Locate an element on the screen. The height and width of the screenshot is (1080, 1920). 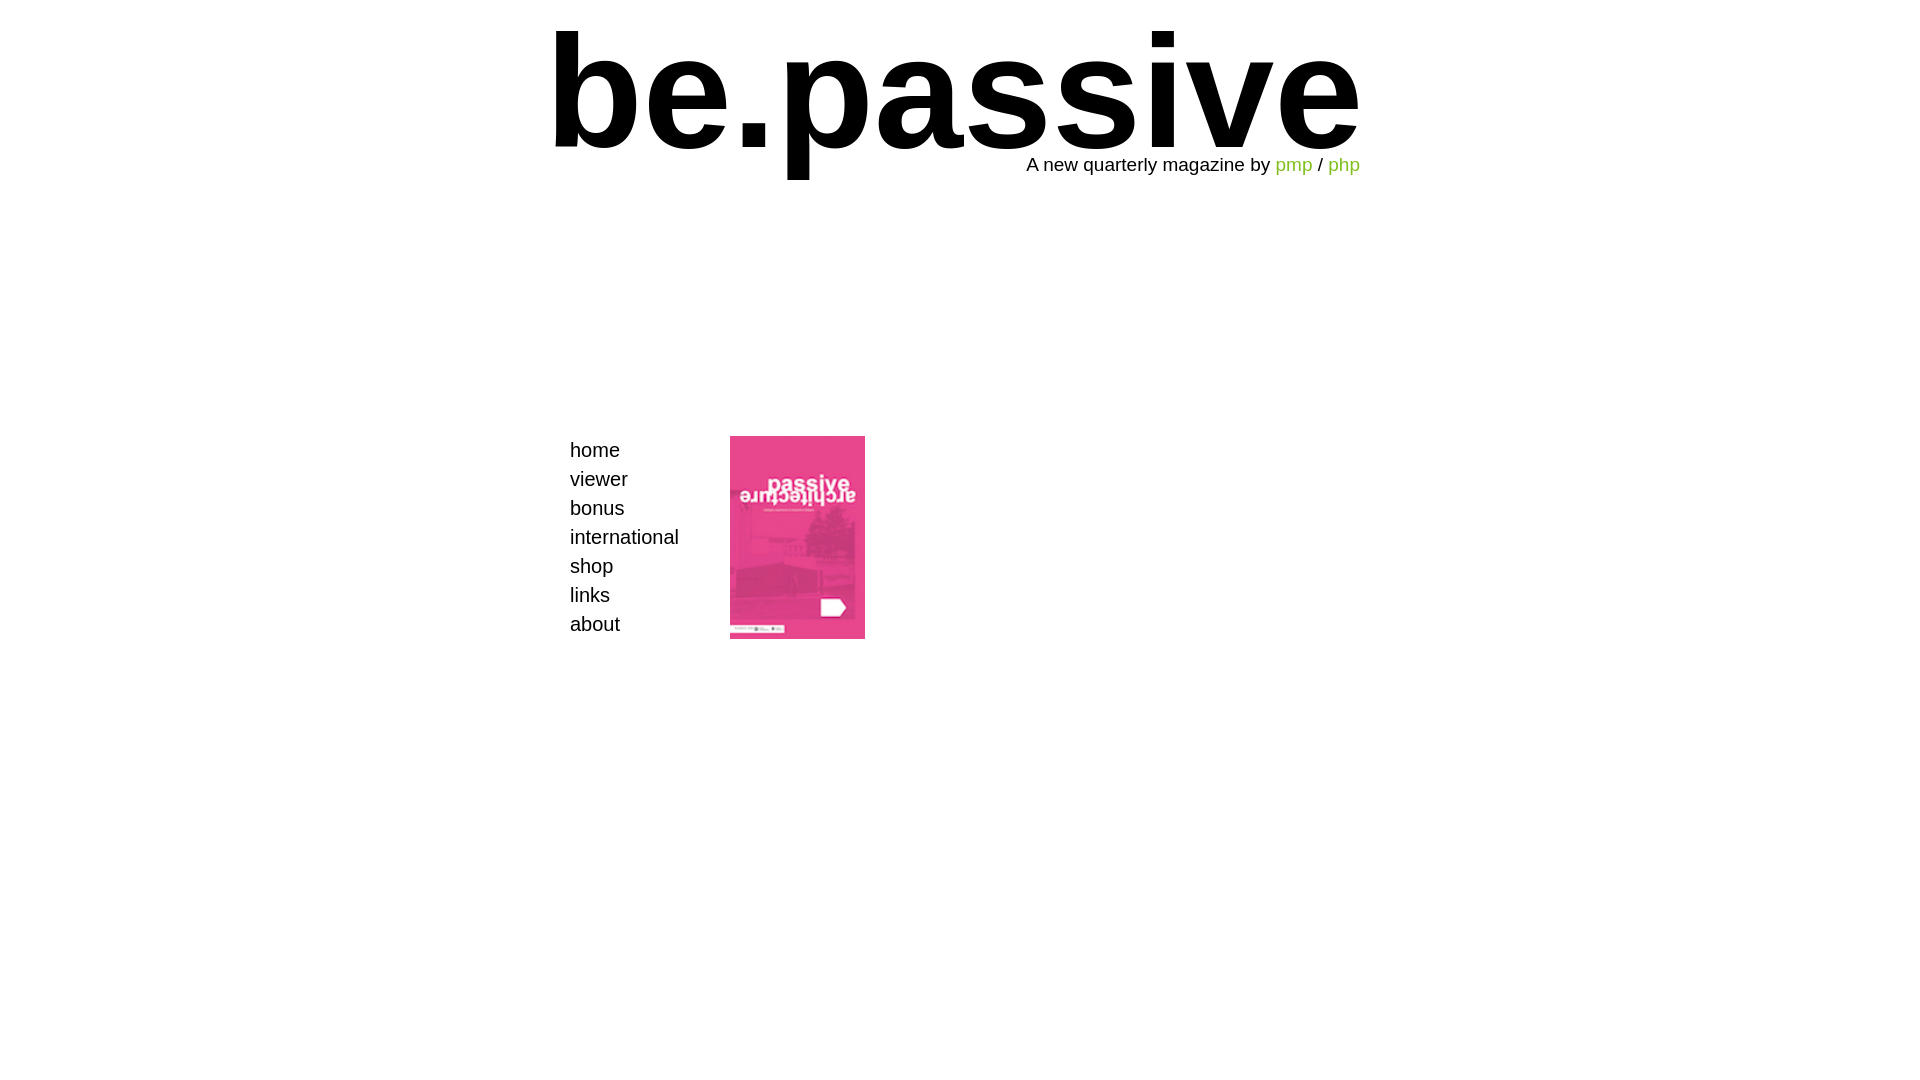
shop is located at coordinates (620, 566).